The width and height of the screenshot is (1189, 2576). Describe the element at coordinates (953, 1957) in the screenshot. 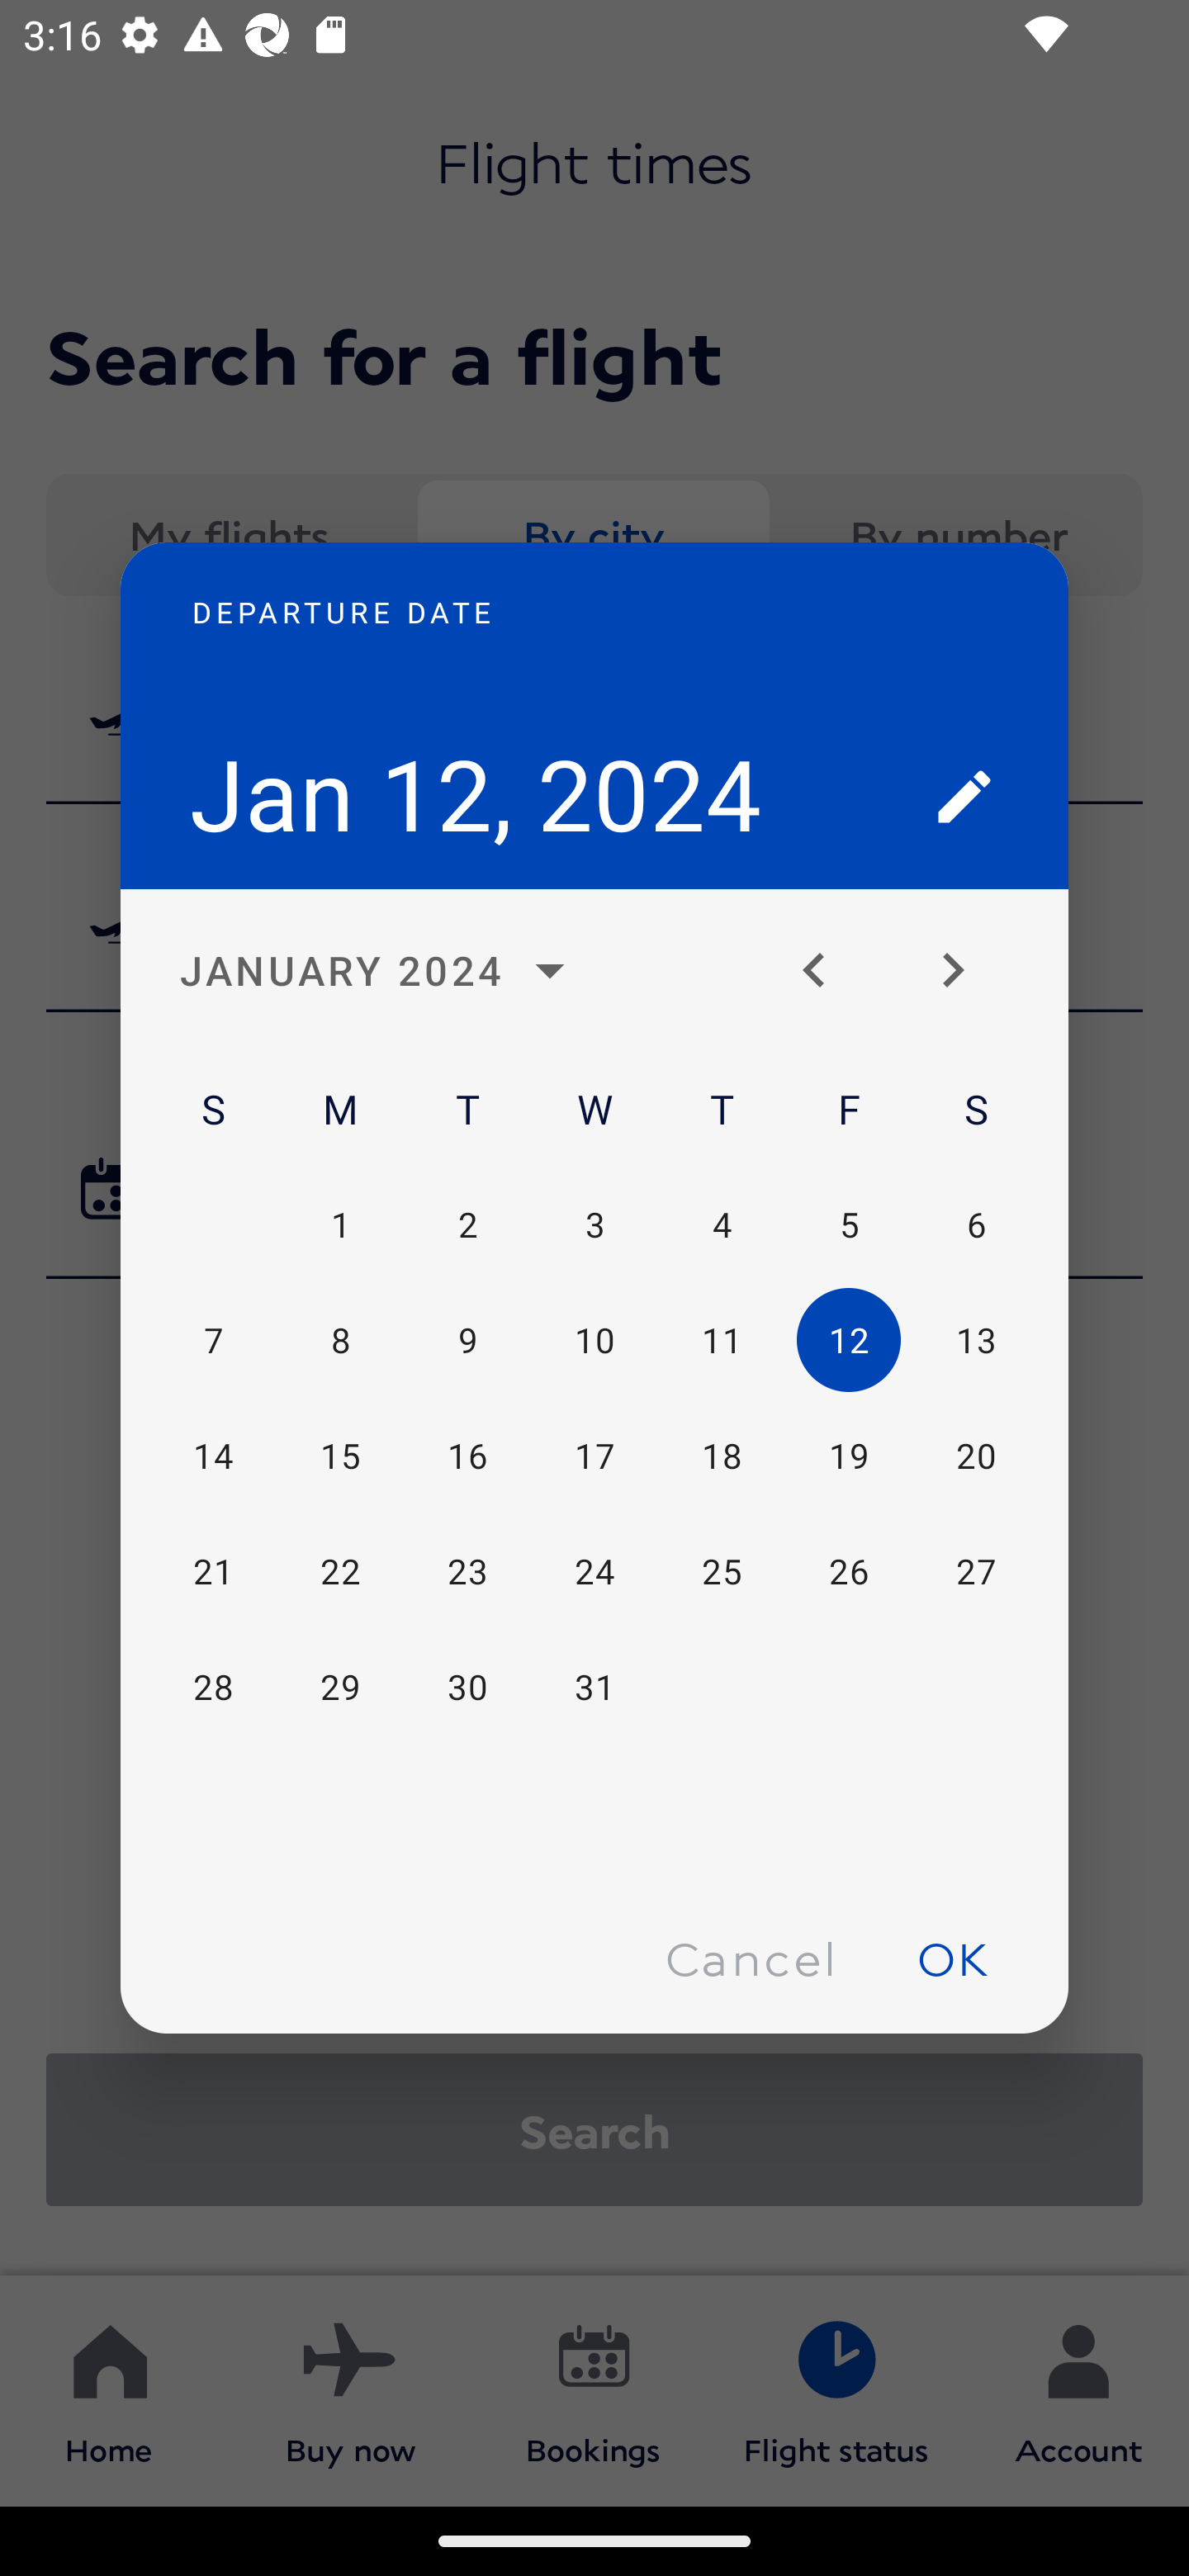

I see `OK null, OK` at that location.